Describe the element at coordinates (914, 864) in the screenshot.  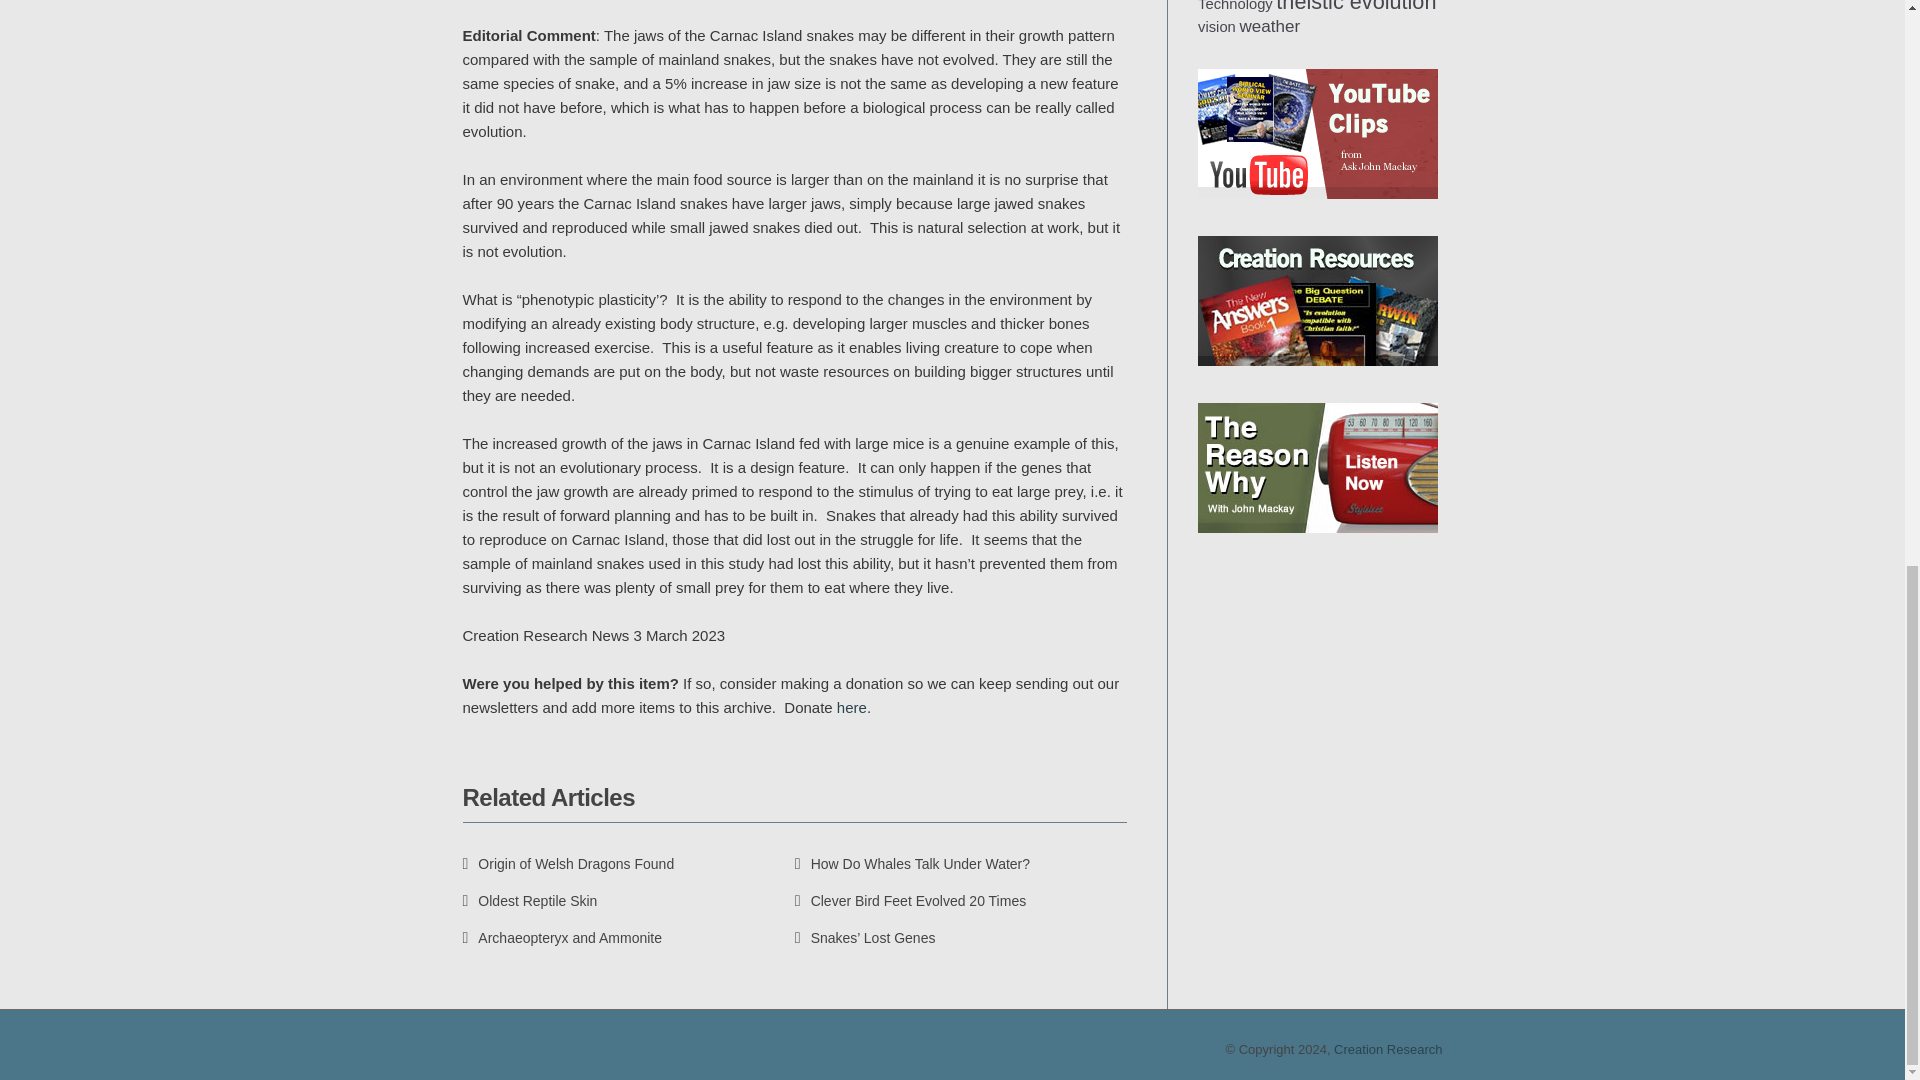
I see `How Do Whales Talk Under Water? ` at that location.